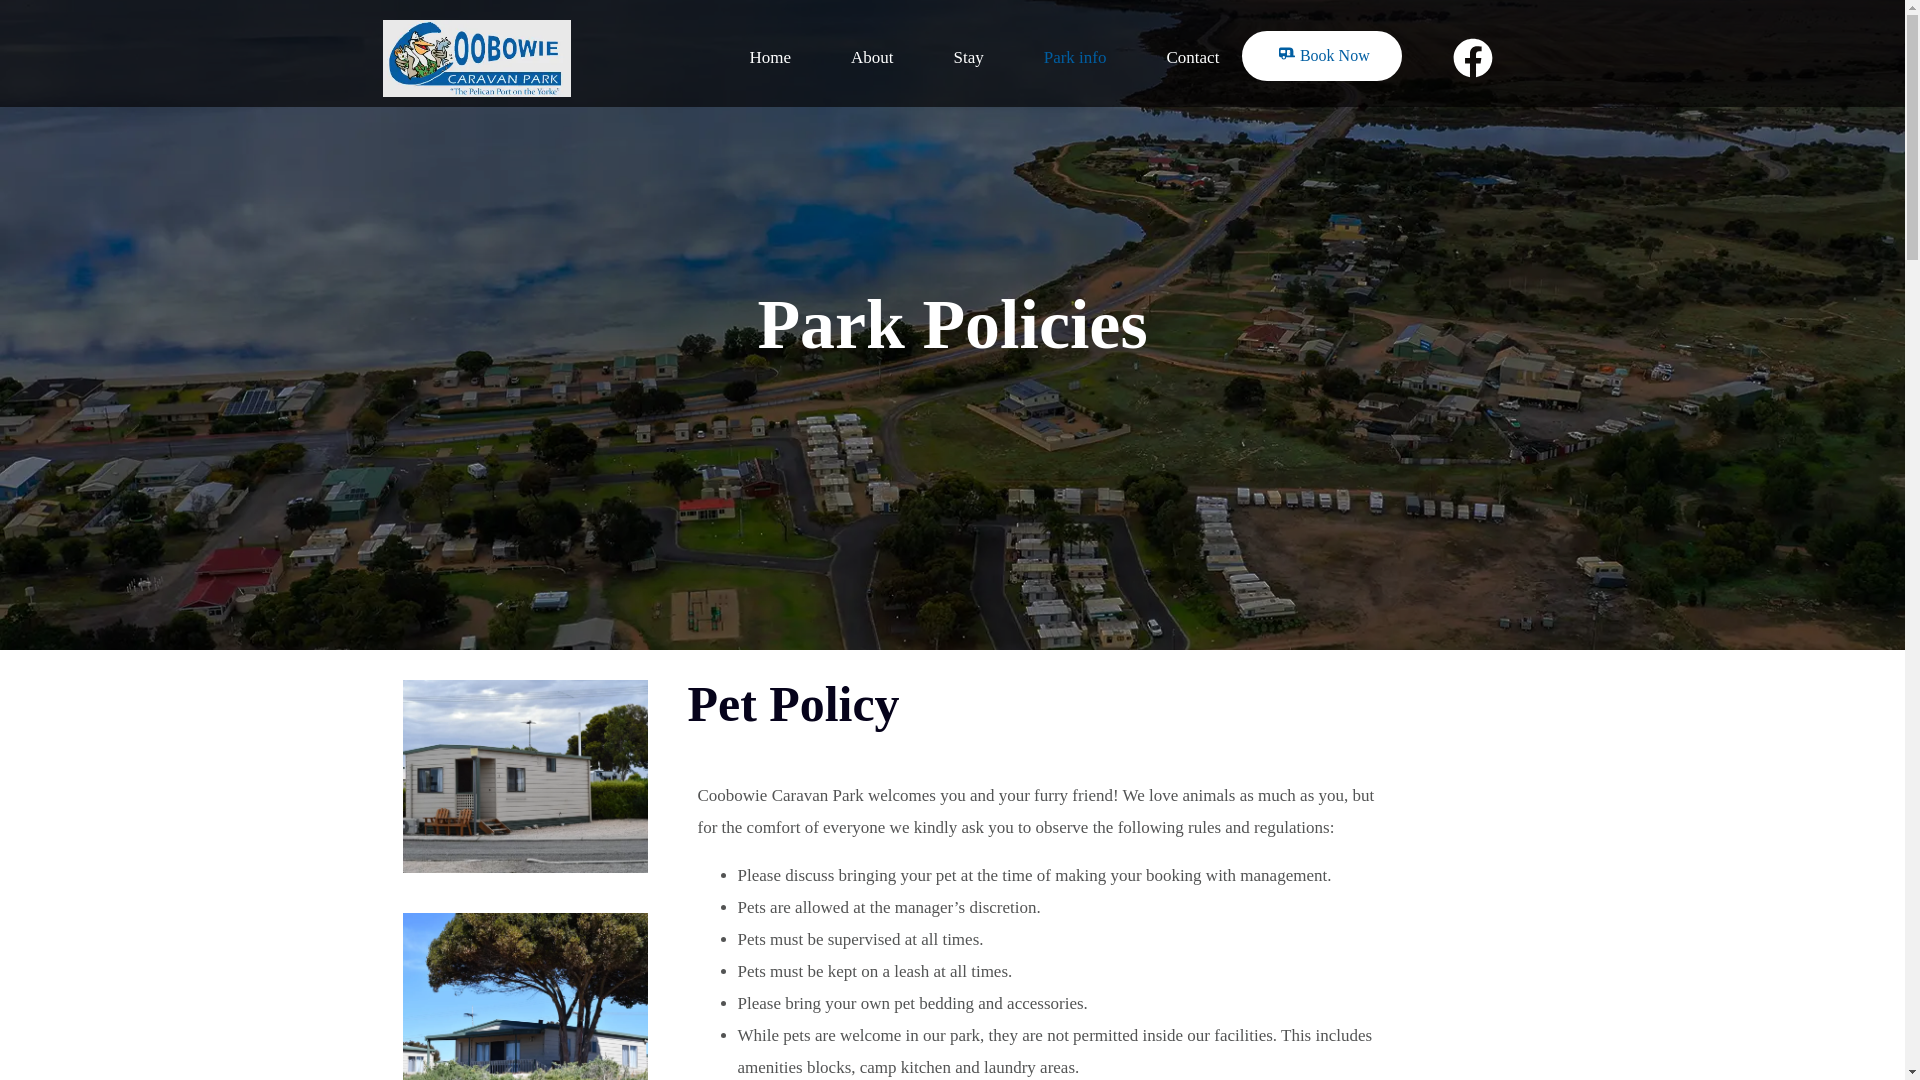 This screenshot has width=1920, height=1080. What do you see at coordinates (1162, 58) in the screenshot?
I see `Contact` at bounding box center [1162, 58].